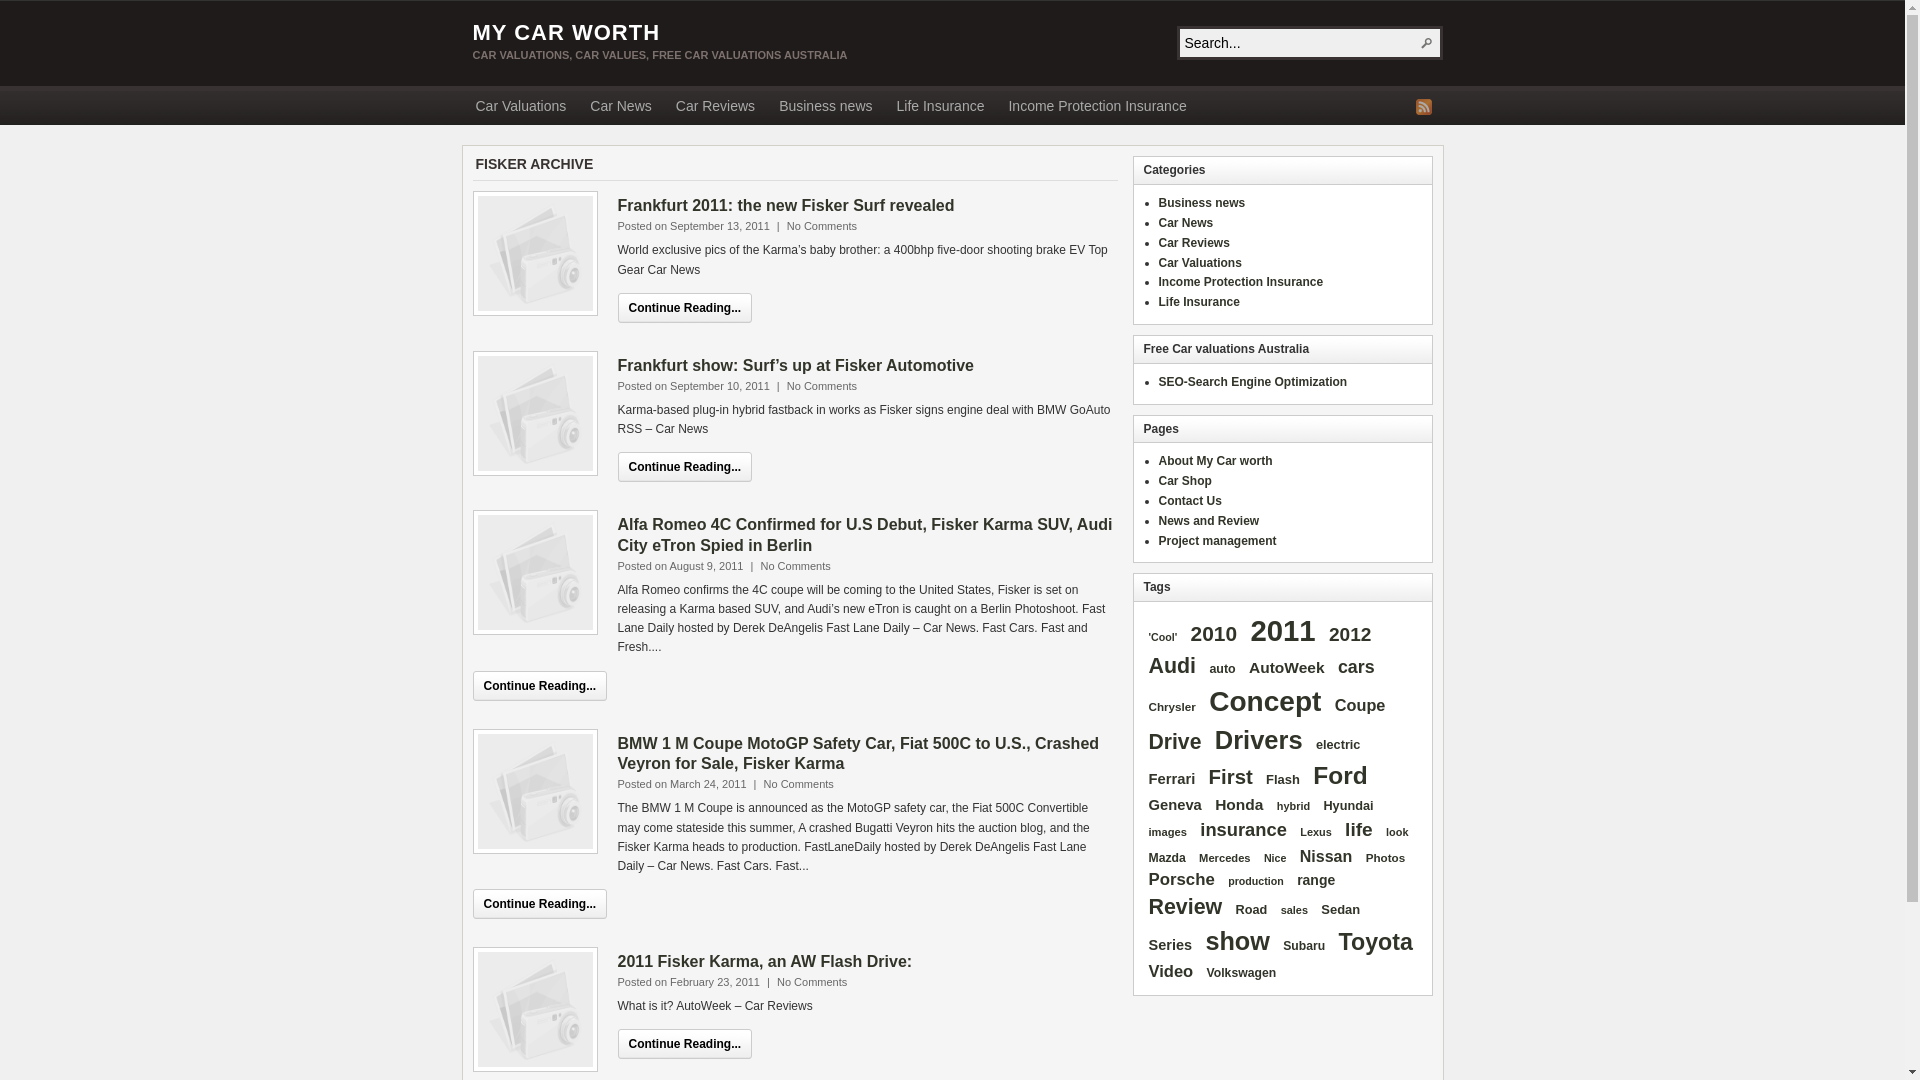 The image size is (1920, 1080). I want to click on Continue Reading..., so click(686, 1044).